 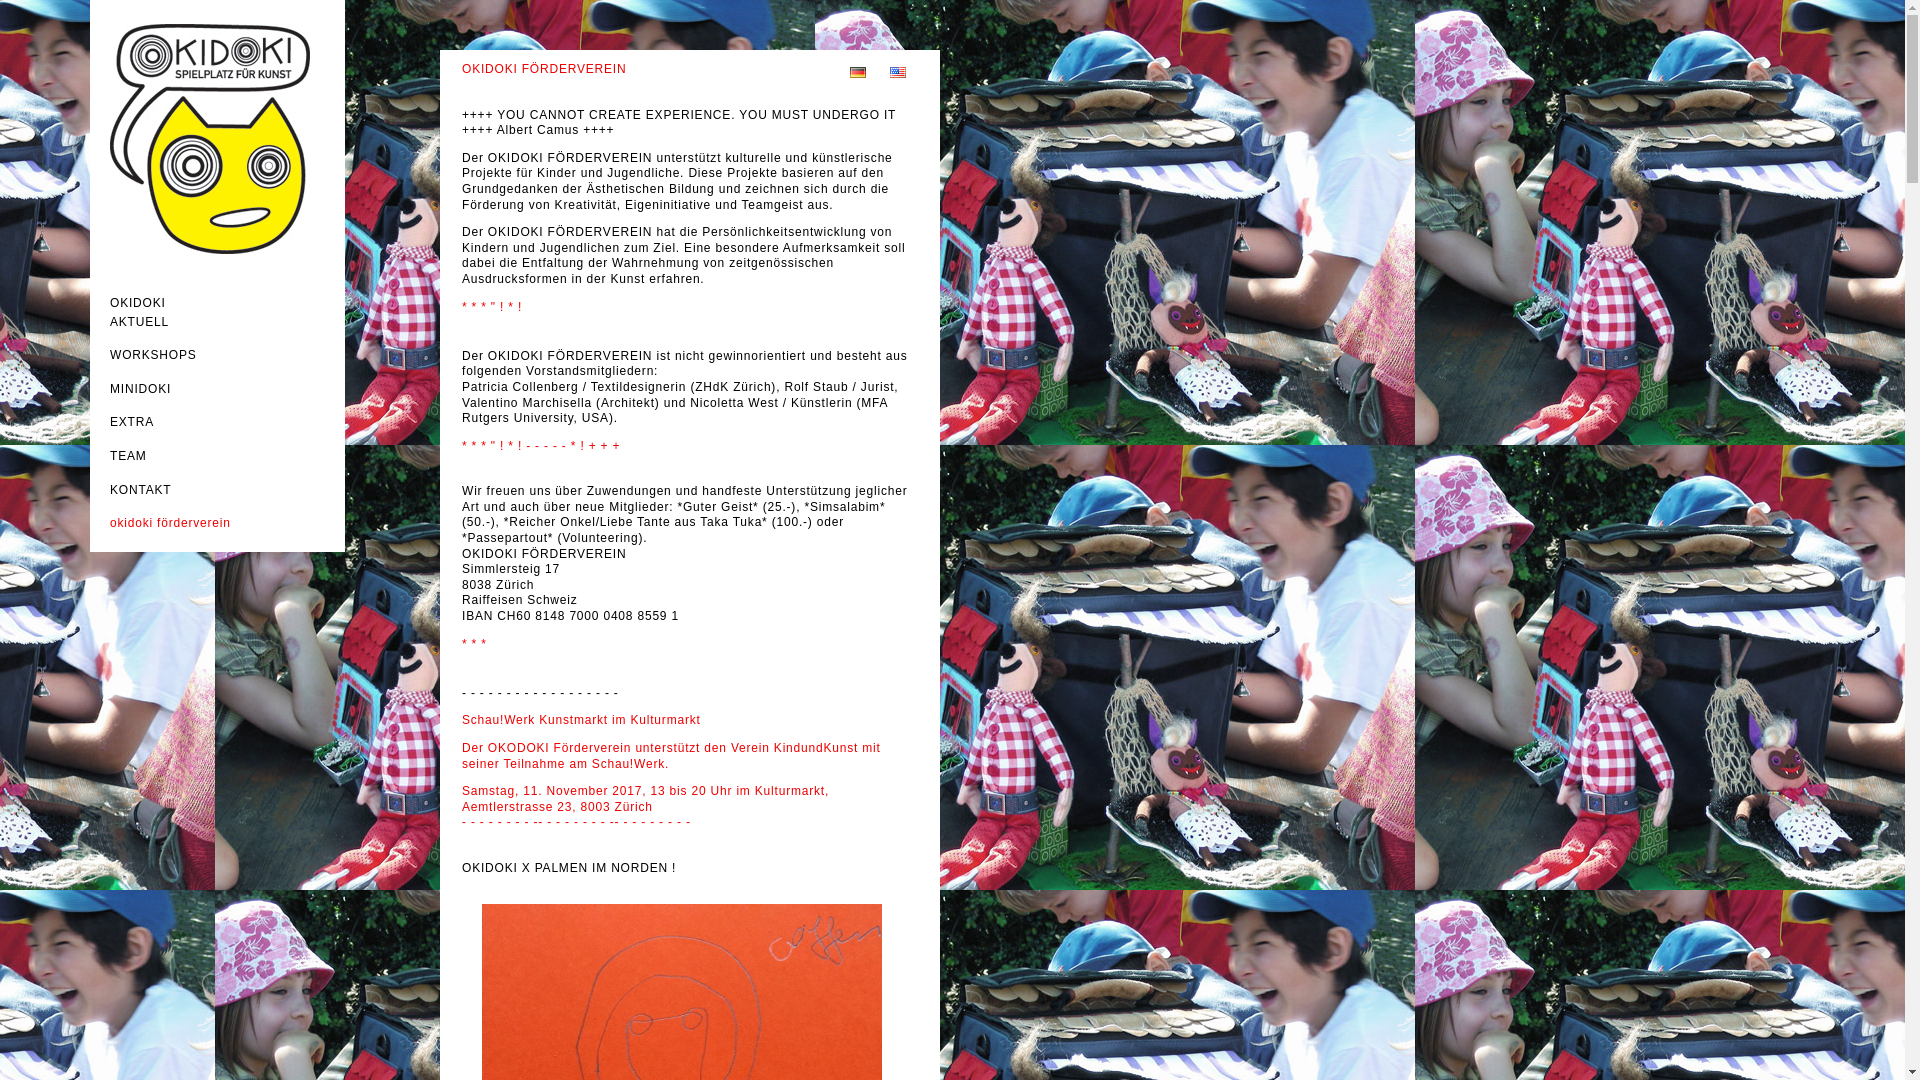 What do you see at coordinates (140, 322) in the screenshot?
I see `AKTUELL` at bounding box center [140, 322].